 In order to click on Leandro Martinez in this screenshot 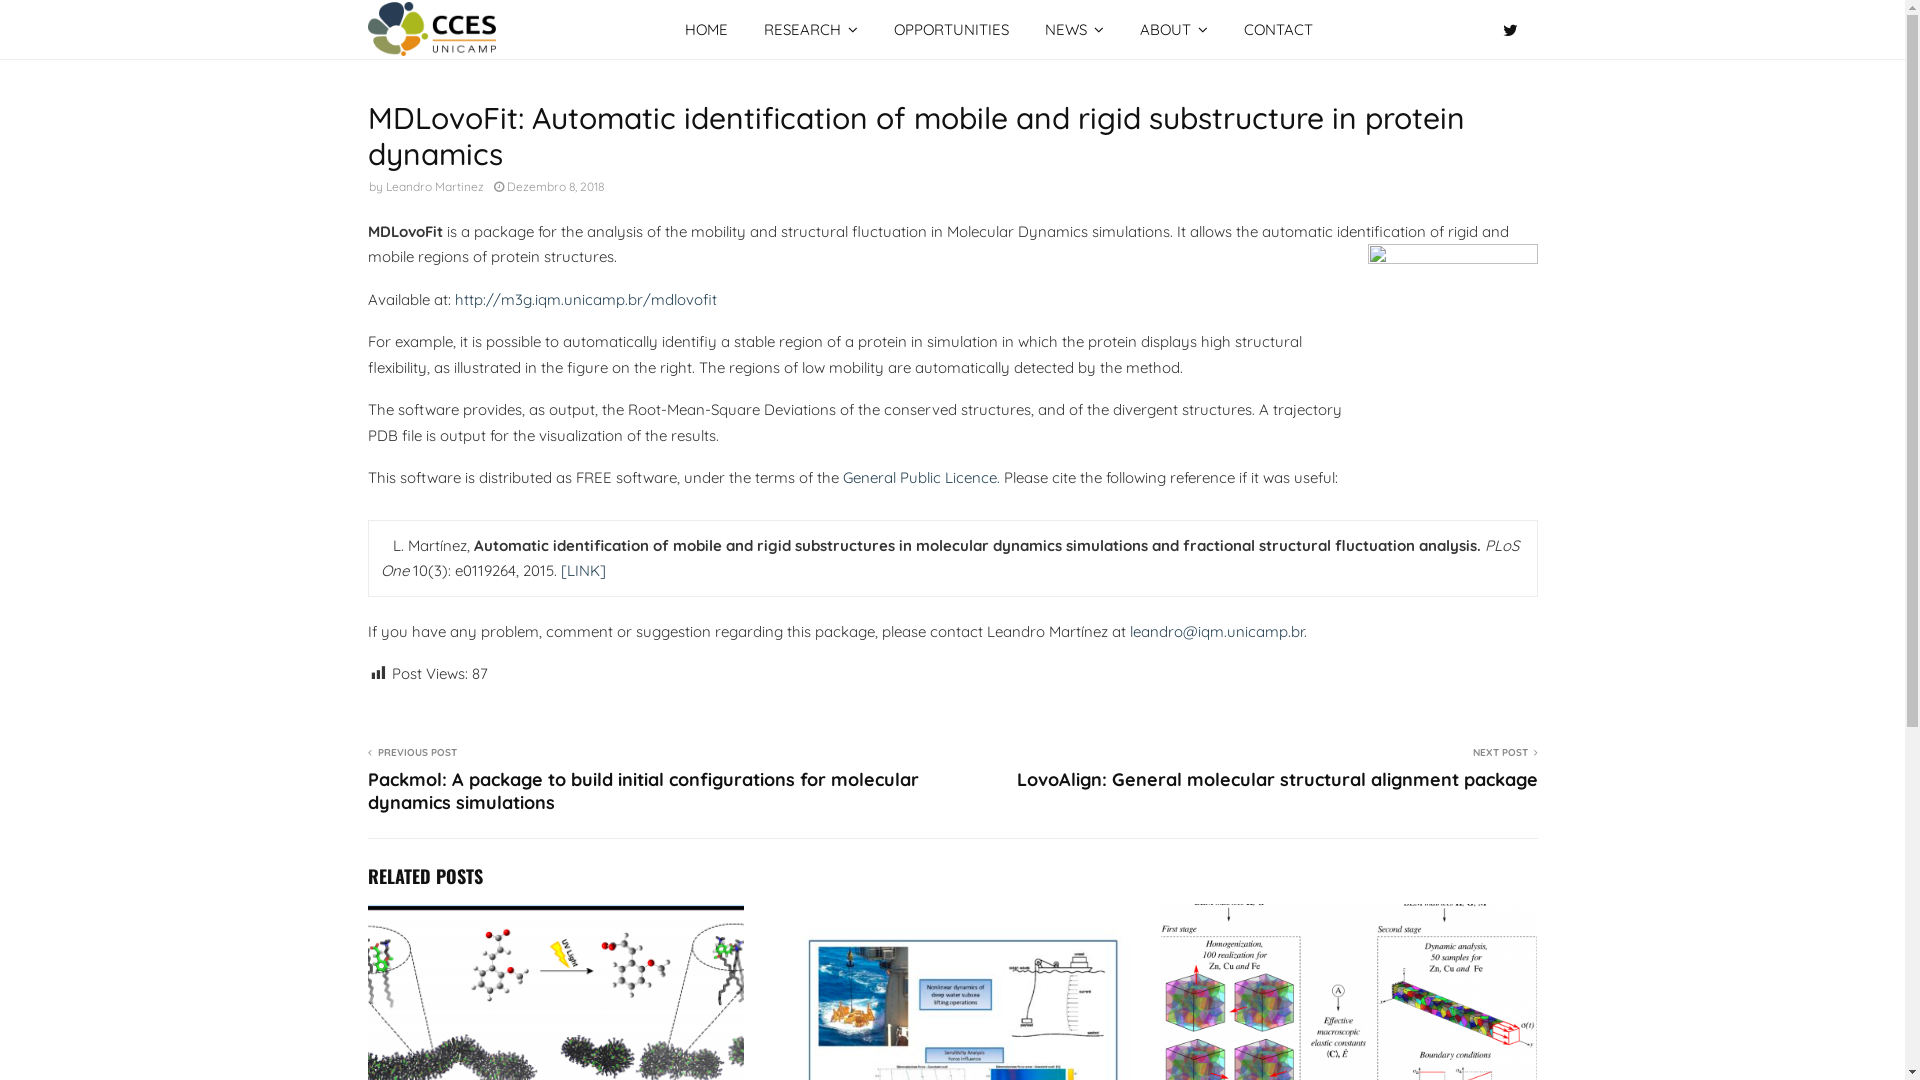, I will do `click(435, 186)`.